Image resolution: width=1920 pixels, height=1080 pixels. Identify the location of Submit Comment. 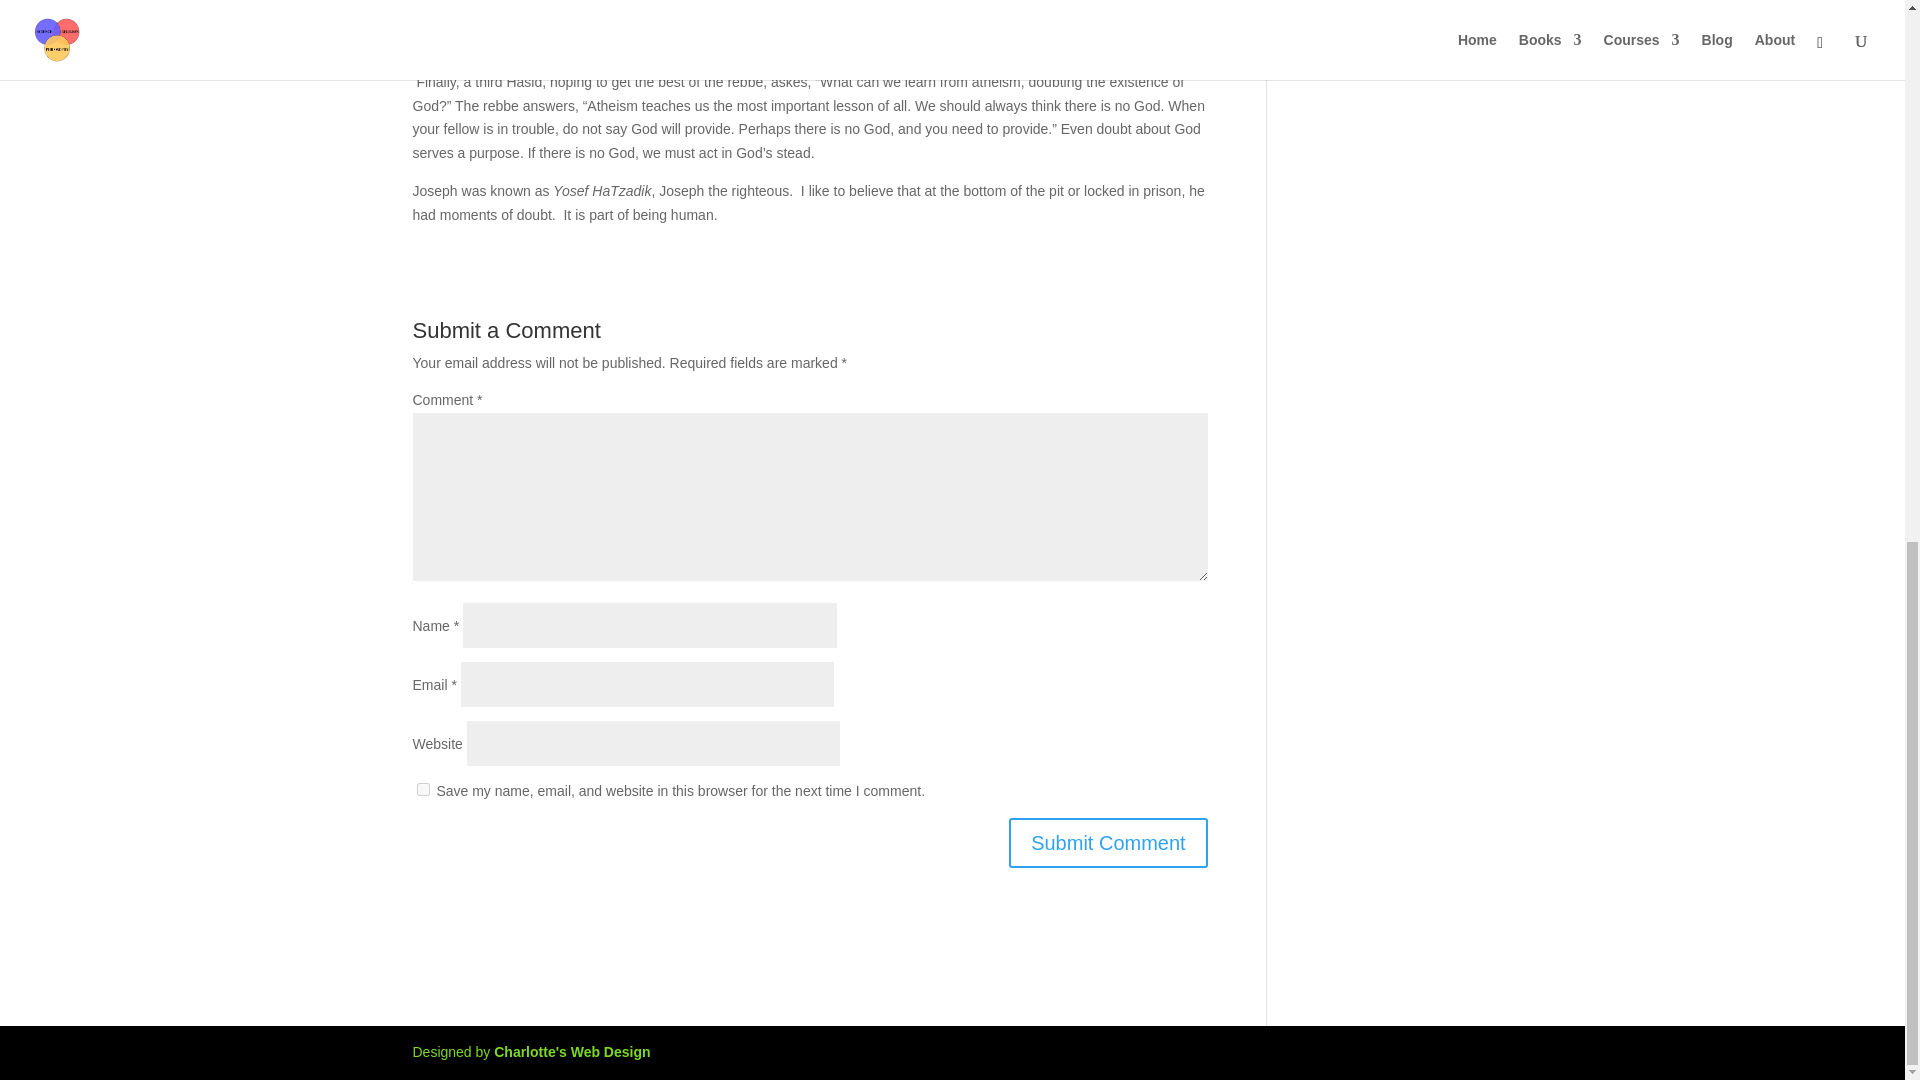
(1108, 842).